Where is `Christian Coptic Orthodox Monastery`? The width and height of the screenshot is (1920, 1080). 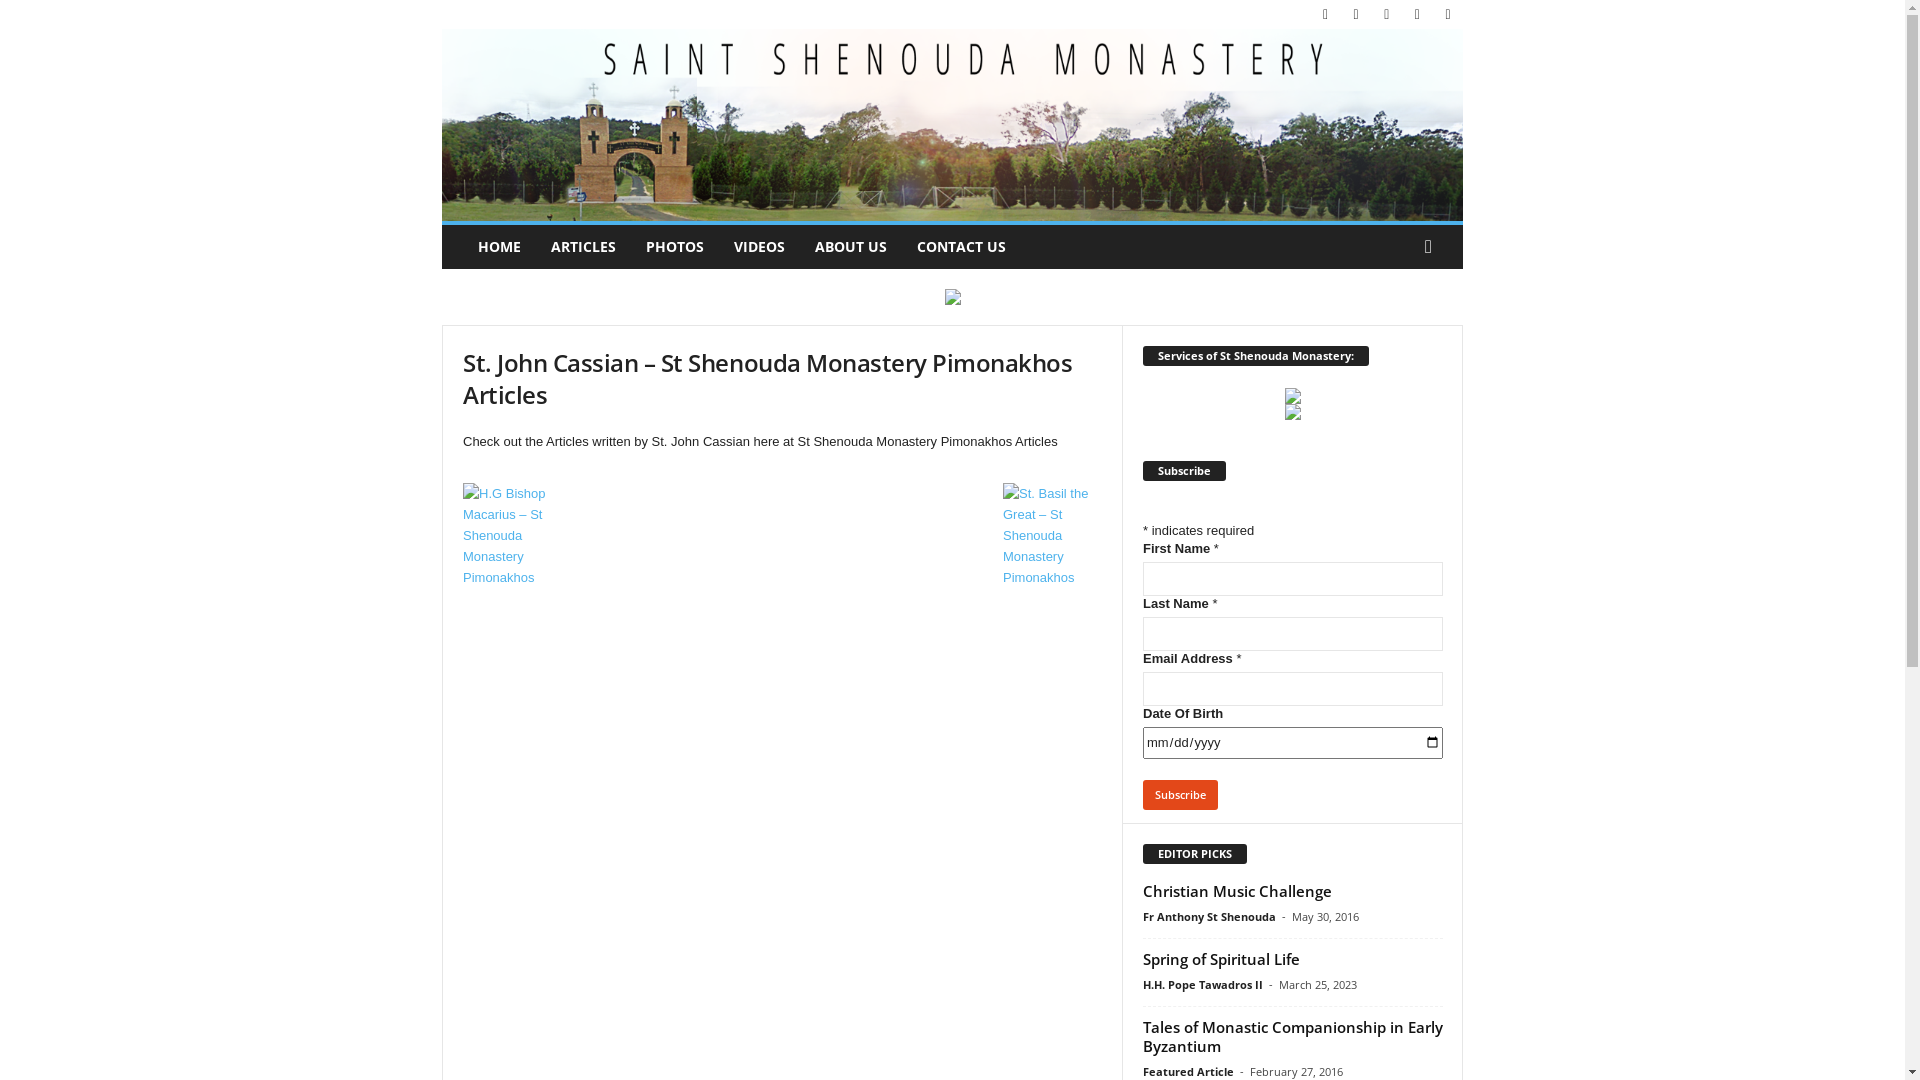
Christian Coptic Orthodox Monastery is located at coordinates (952, 125).